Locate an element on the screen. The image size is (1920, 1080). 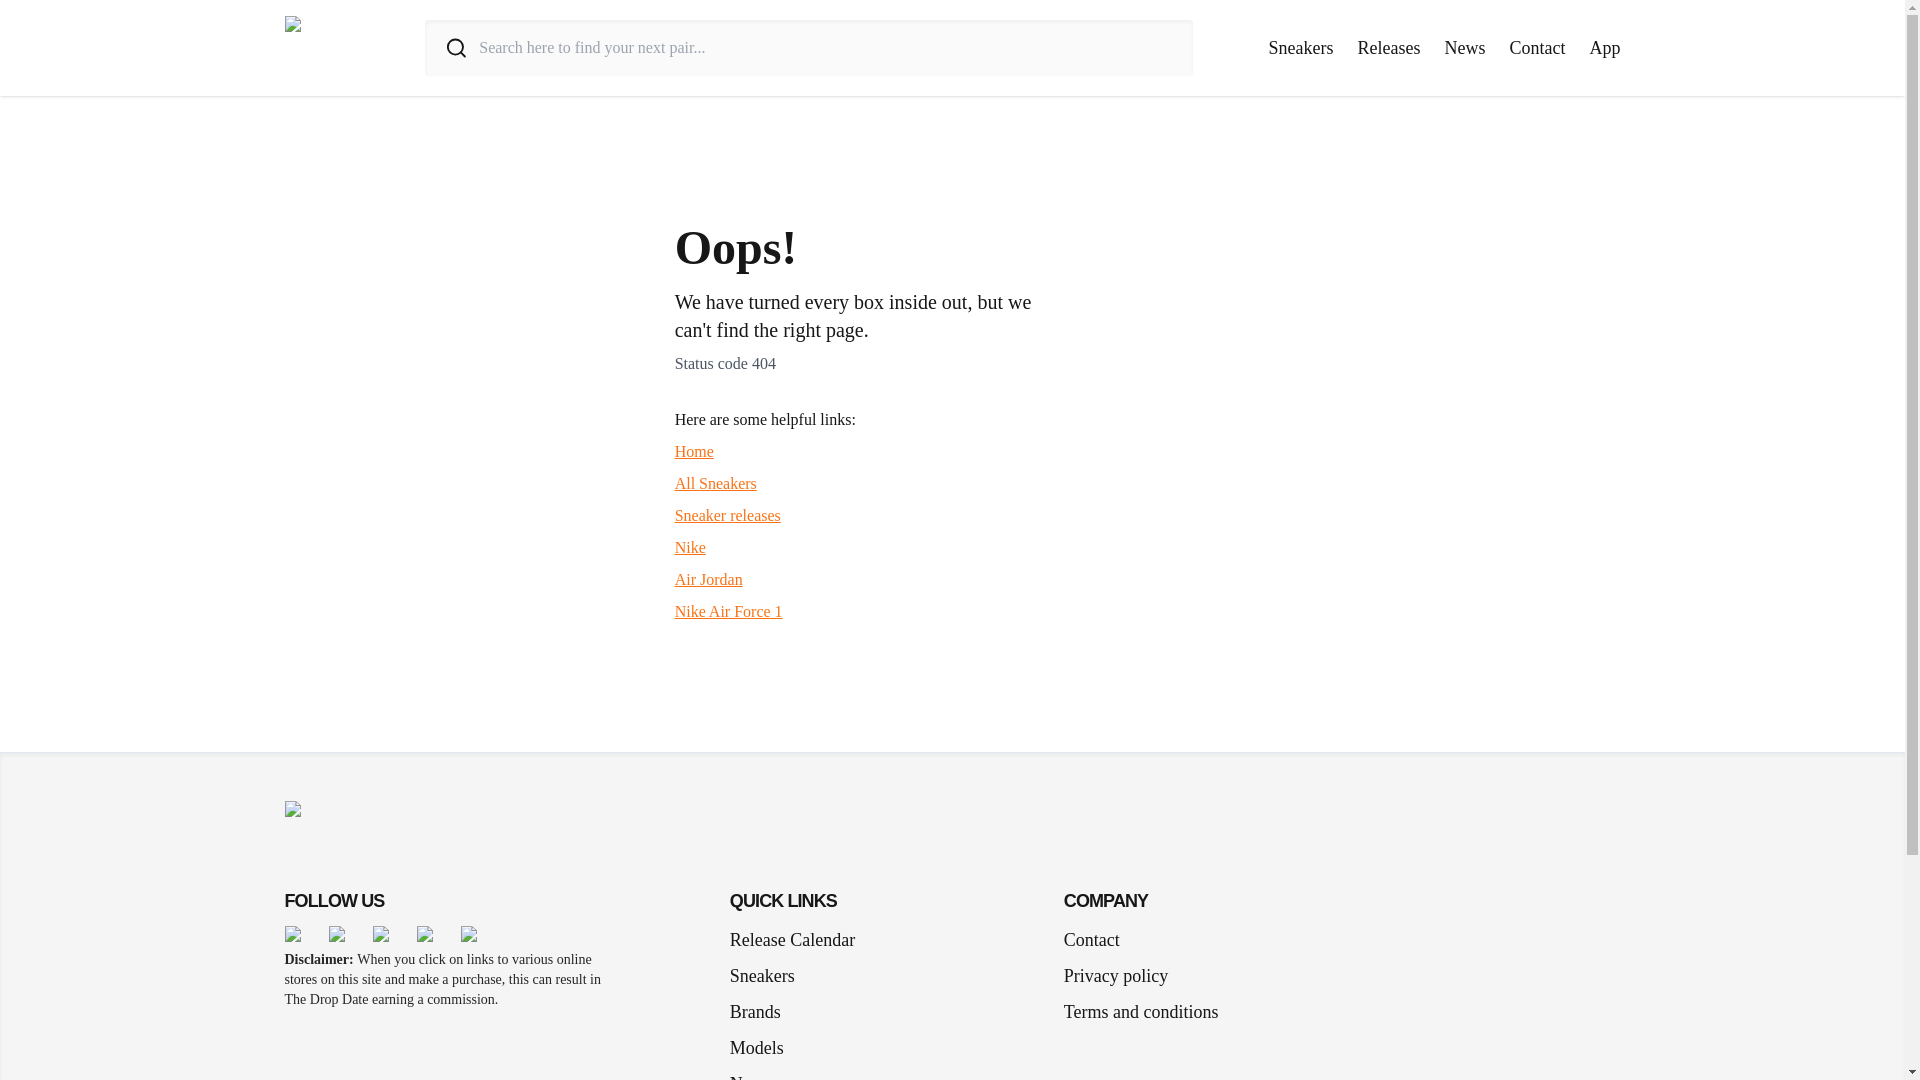
App is located at coordinates (1604, 48).